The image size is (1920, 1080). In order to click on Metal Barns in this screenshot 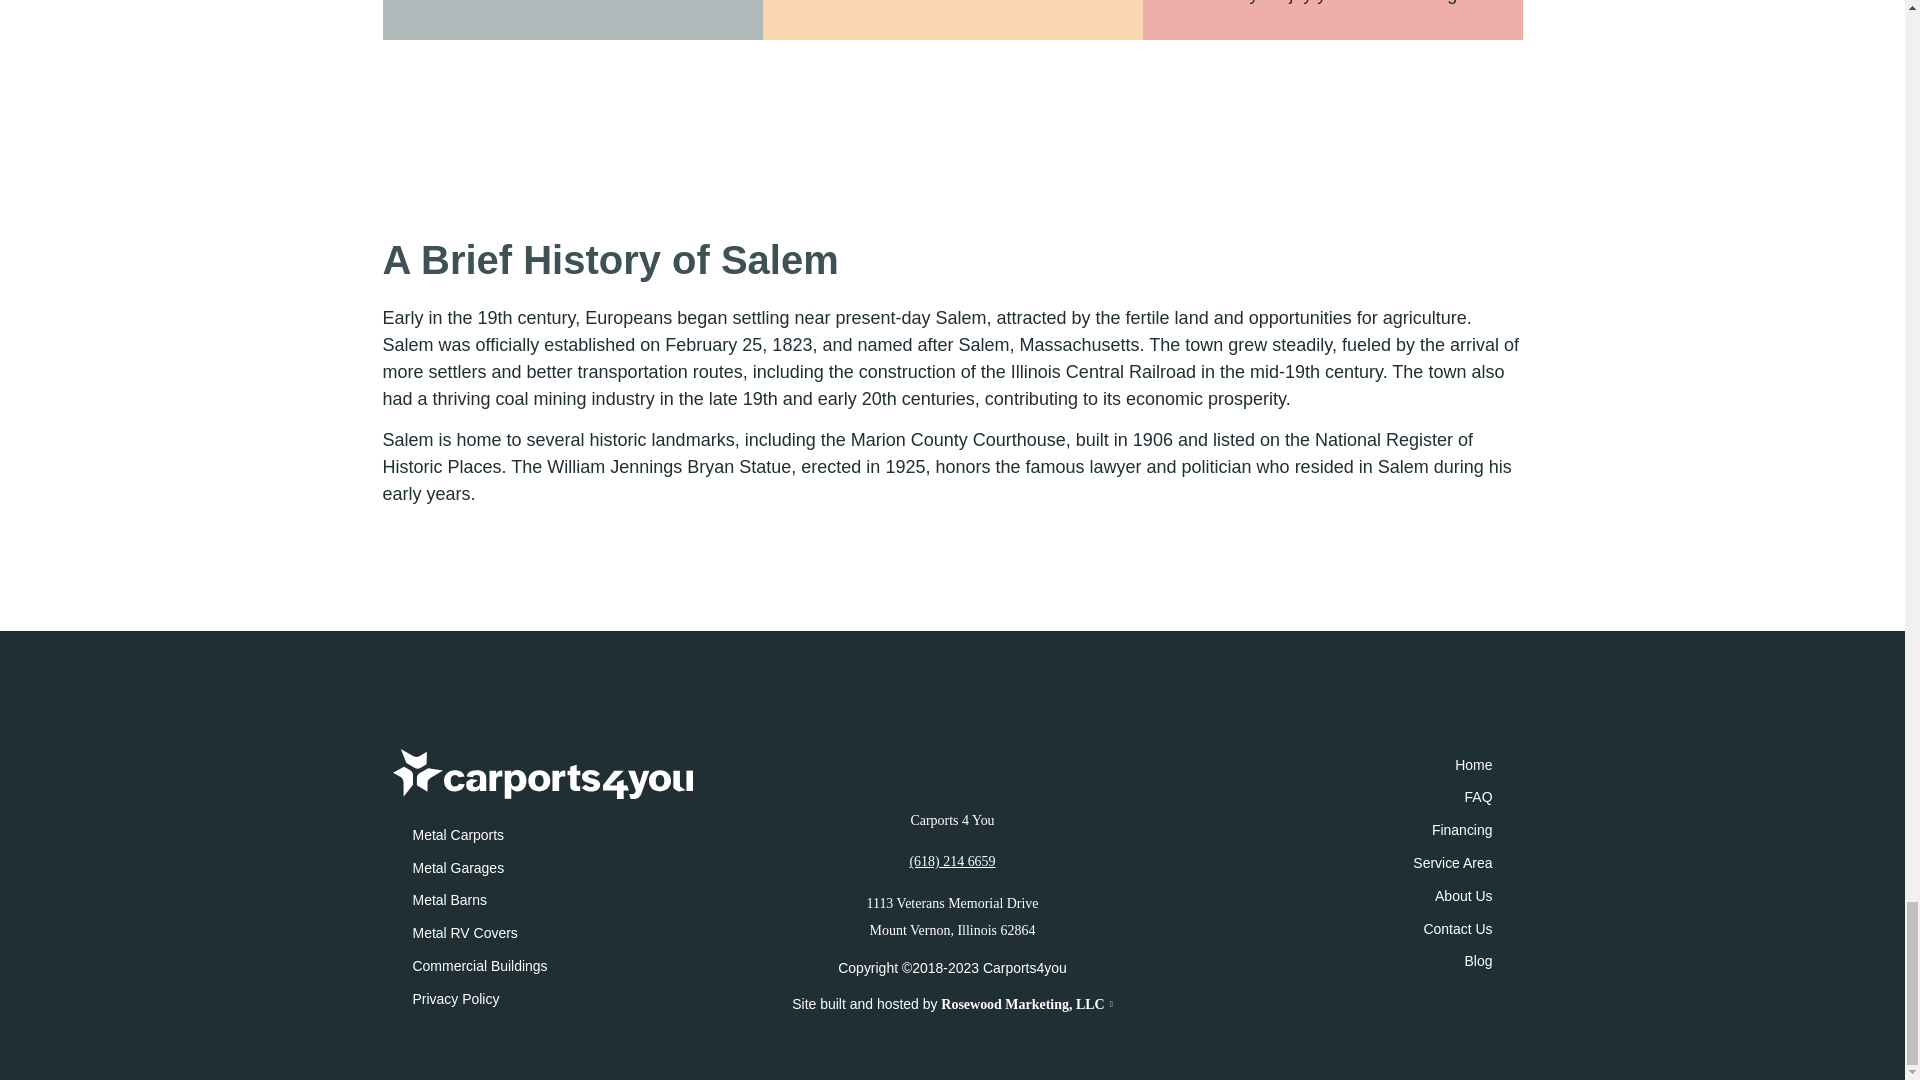, I will do `click(565, 900)`.